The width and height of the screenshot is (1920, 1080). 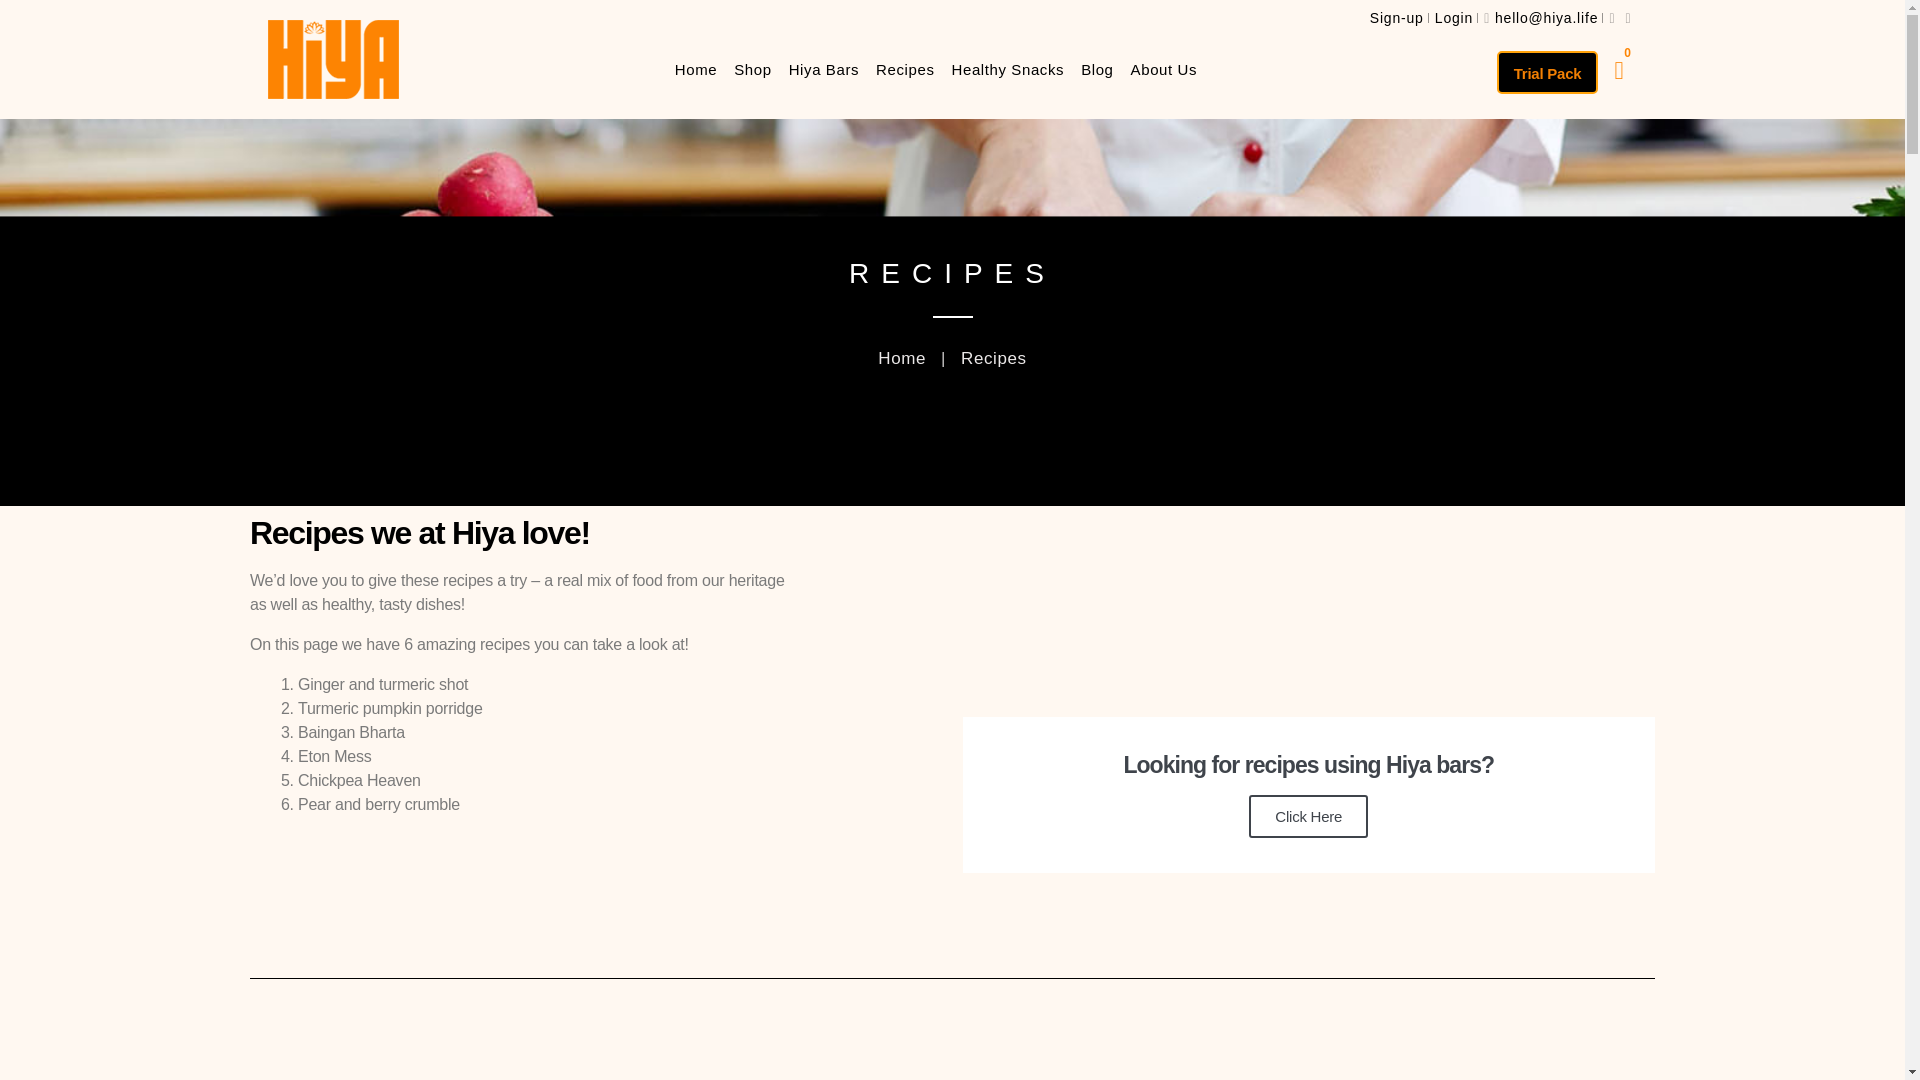 I want to click on Healthy Snacks, so click(x=1008, y=68).